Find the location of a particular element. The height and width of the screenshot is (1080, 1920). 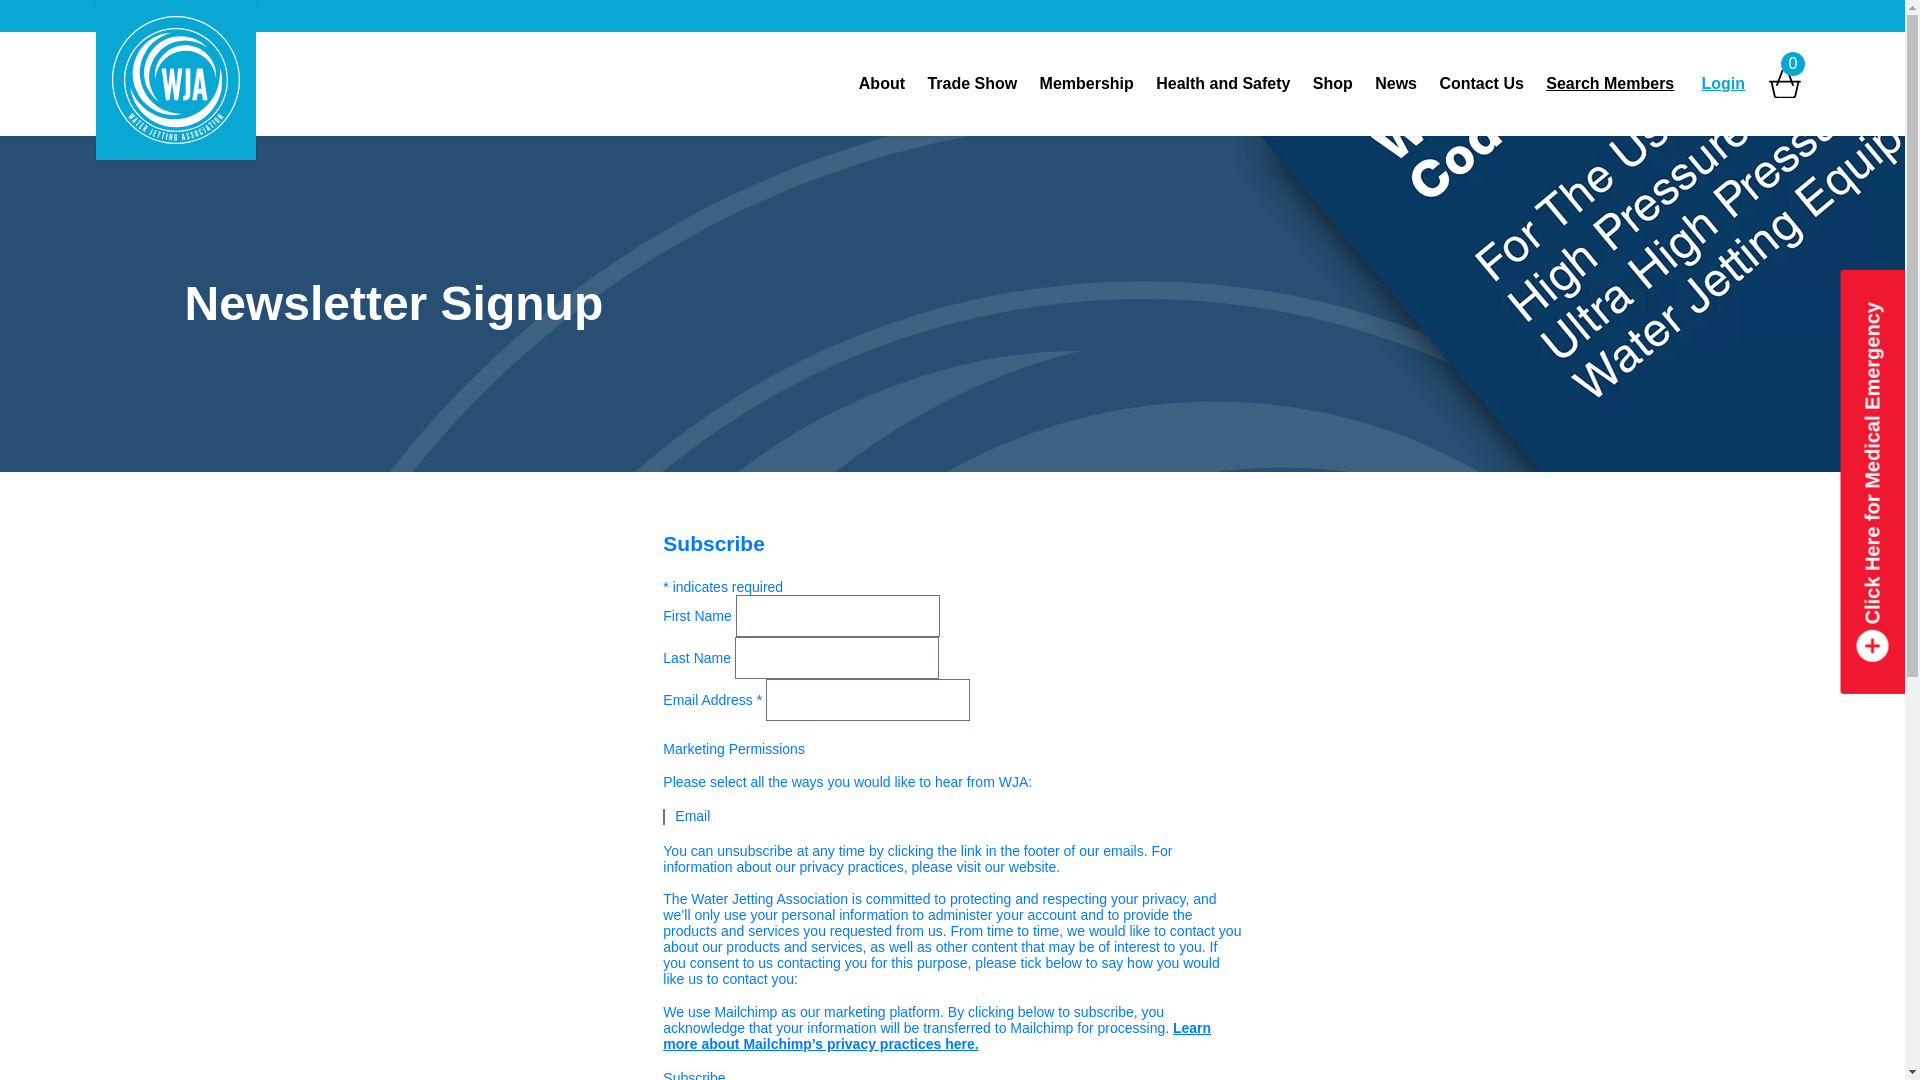

Membership is located at coordinates (1086, 83).